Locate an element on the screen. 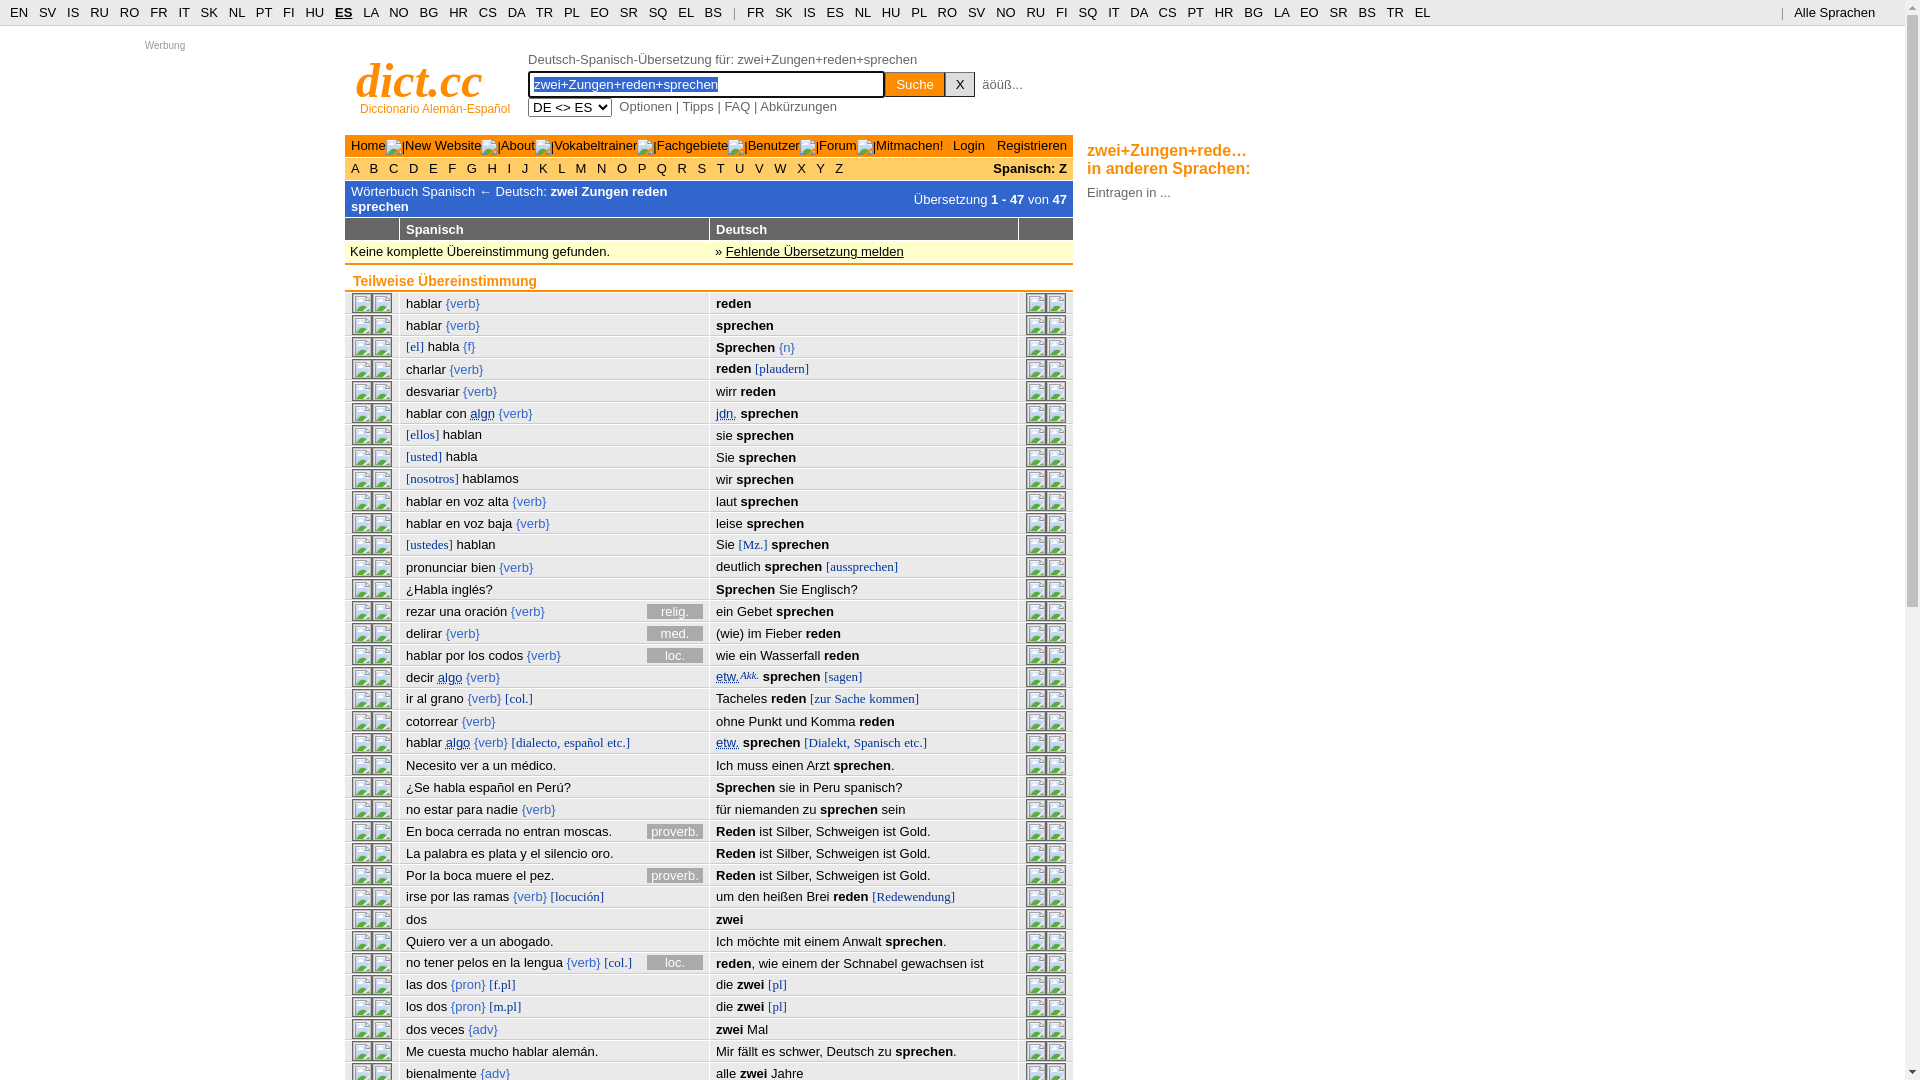  el is located at coordinates (535, 854).